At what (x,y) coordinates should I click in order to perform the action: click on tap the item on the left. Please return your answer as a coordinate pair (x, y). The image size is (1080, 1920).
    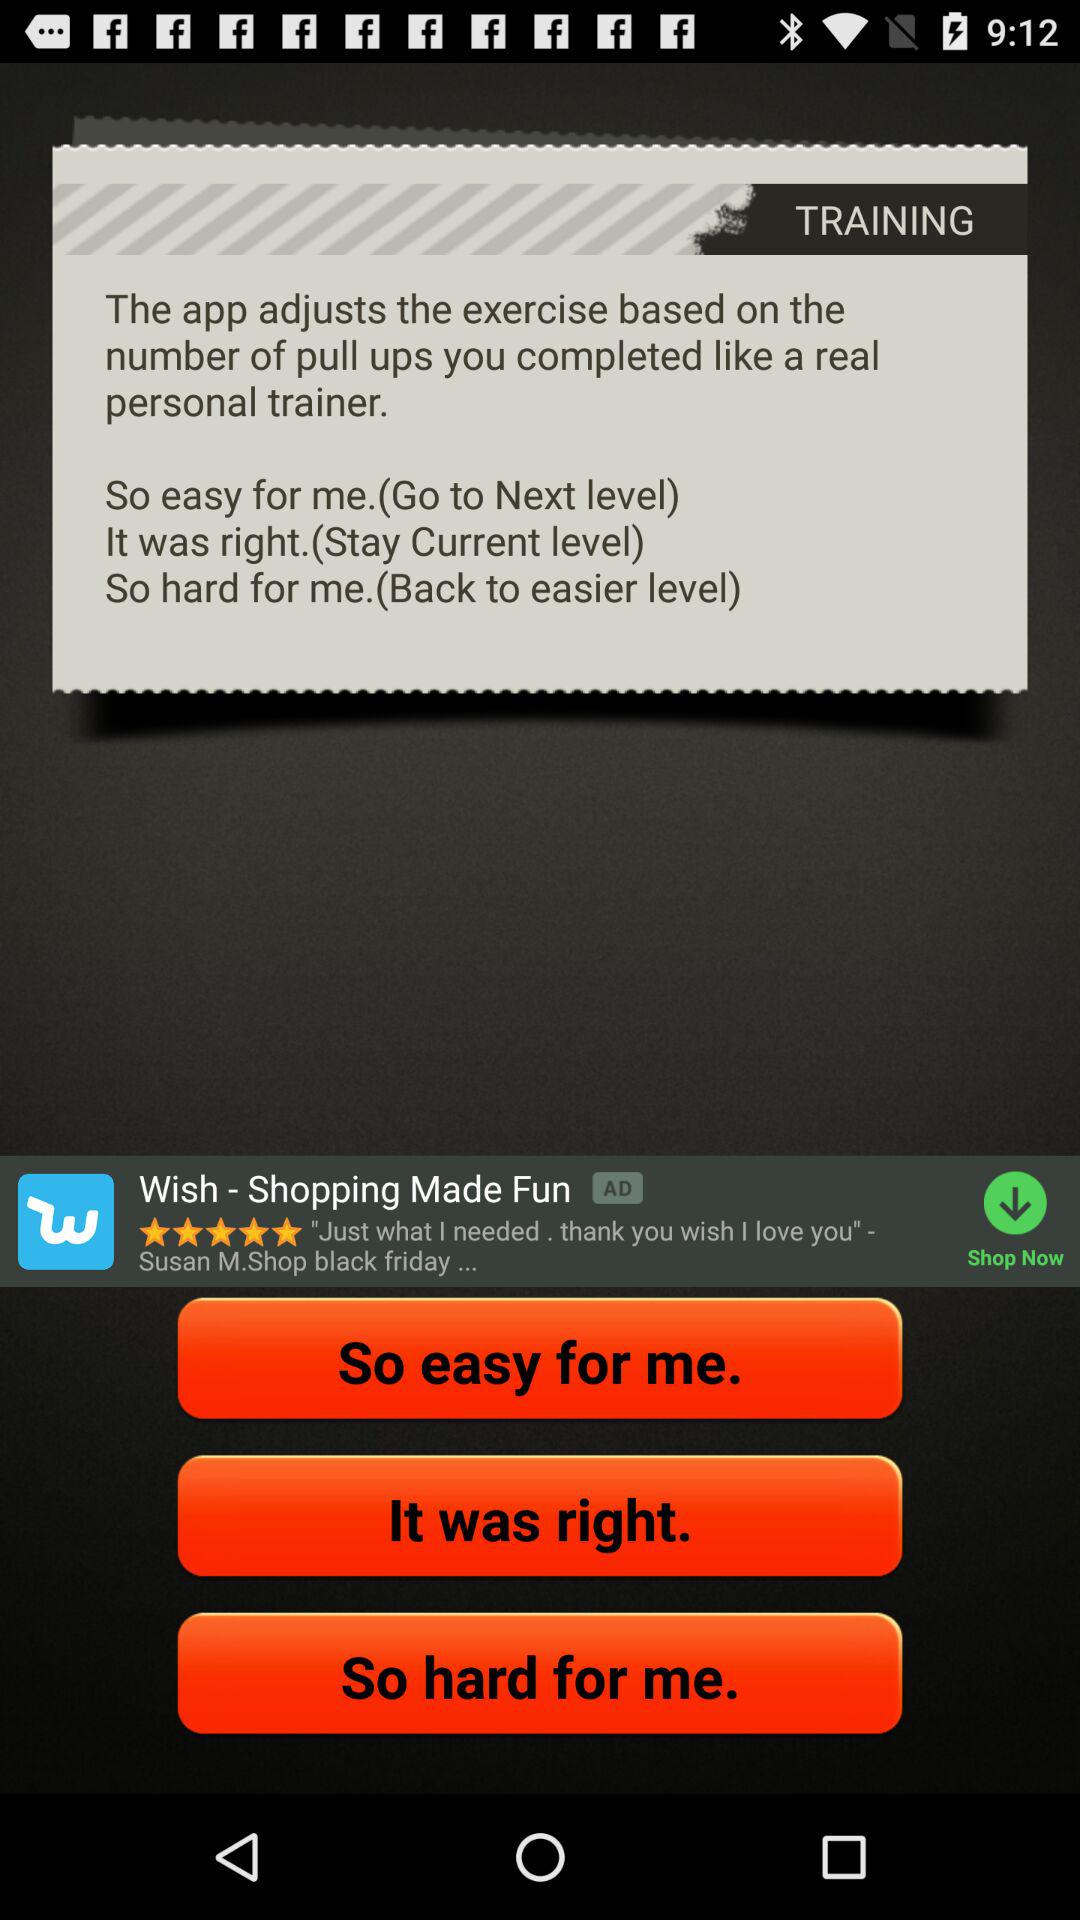
    Looking at the image, I should click on (65, 1221).